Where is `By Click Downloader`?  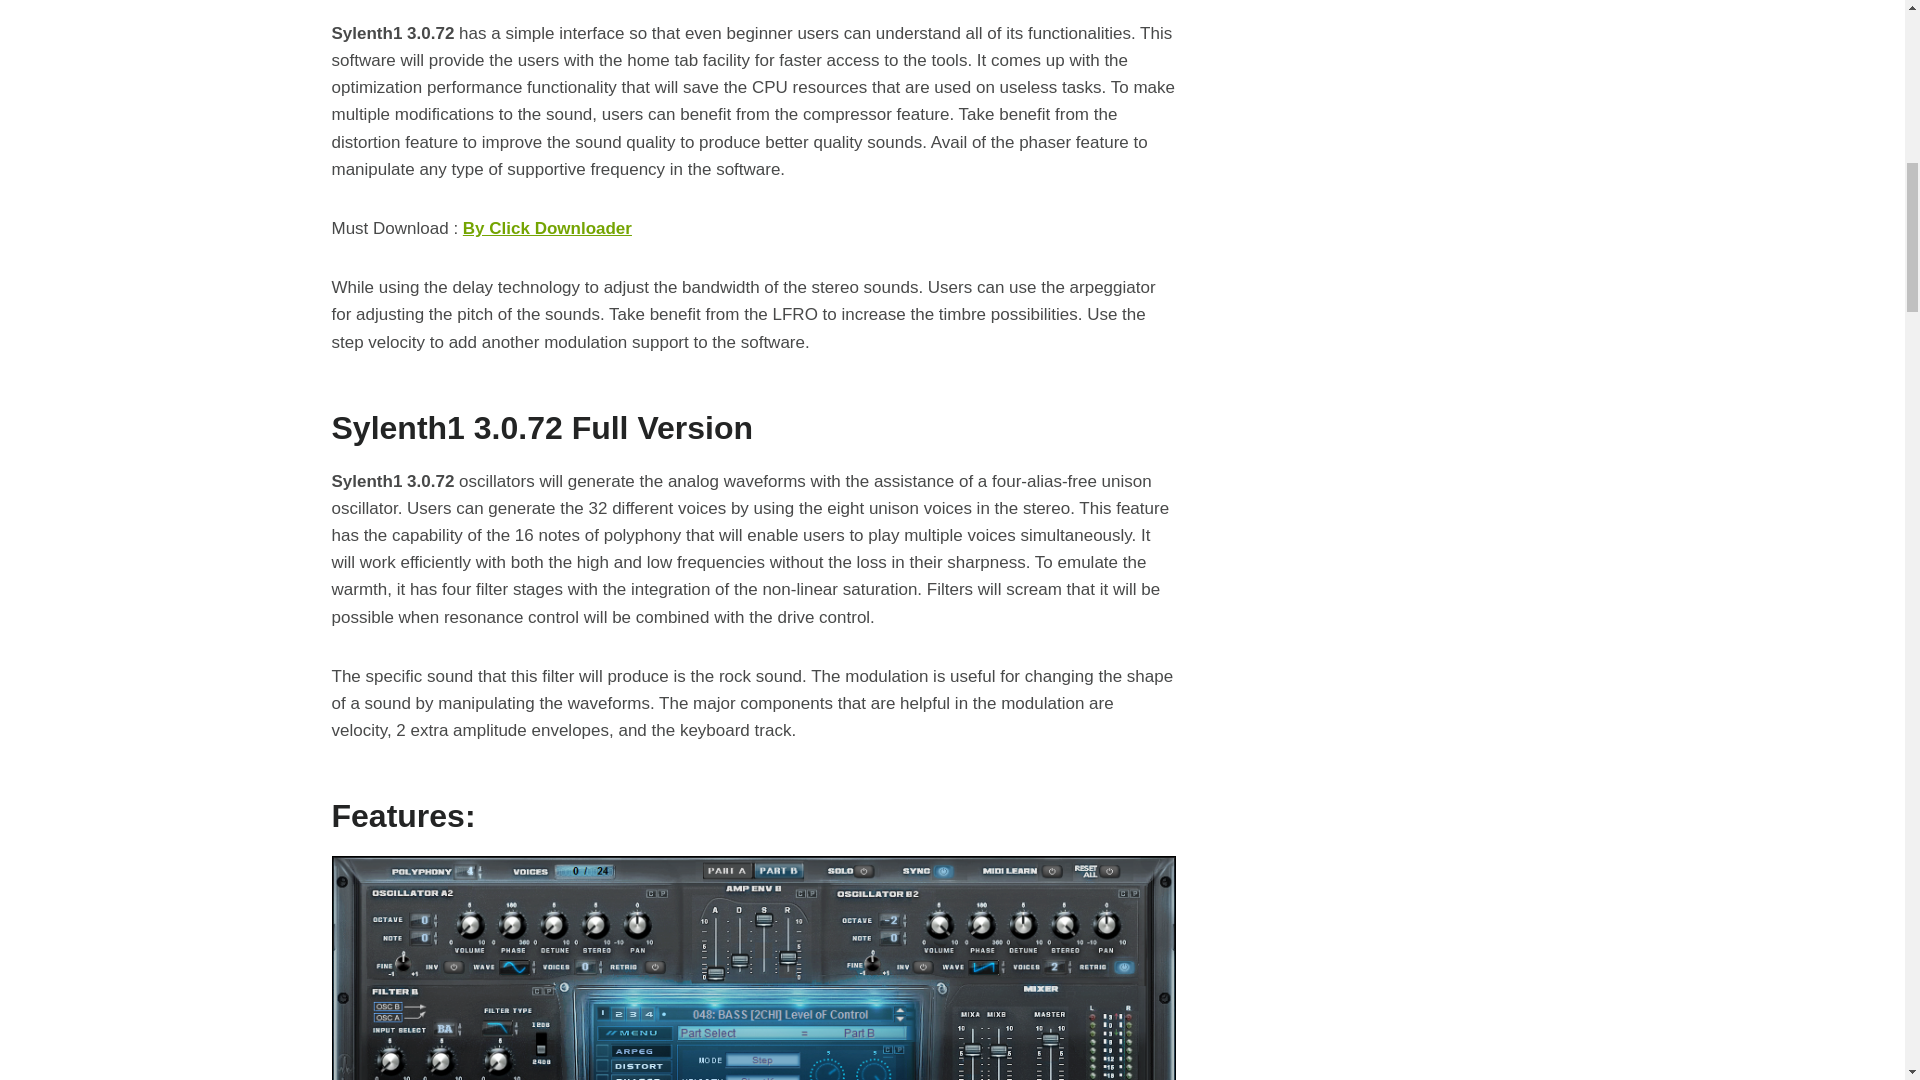
By Click Downloader is located at coordinates (546, 228).